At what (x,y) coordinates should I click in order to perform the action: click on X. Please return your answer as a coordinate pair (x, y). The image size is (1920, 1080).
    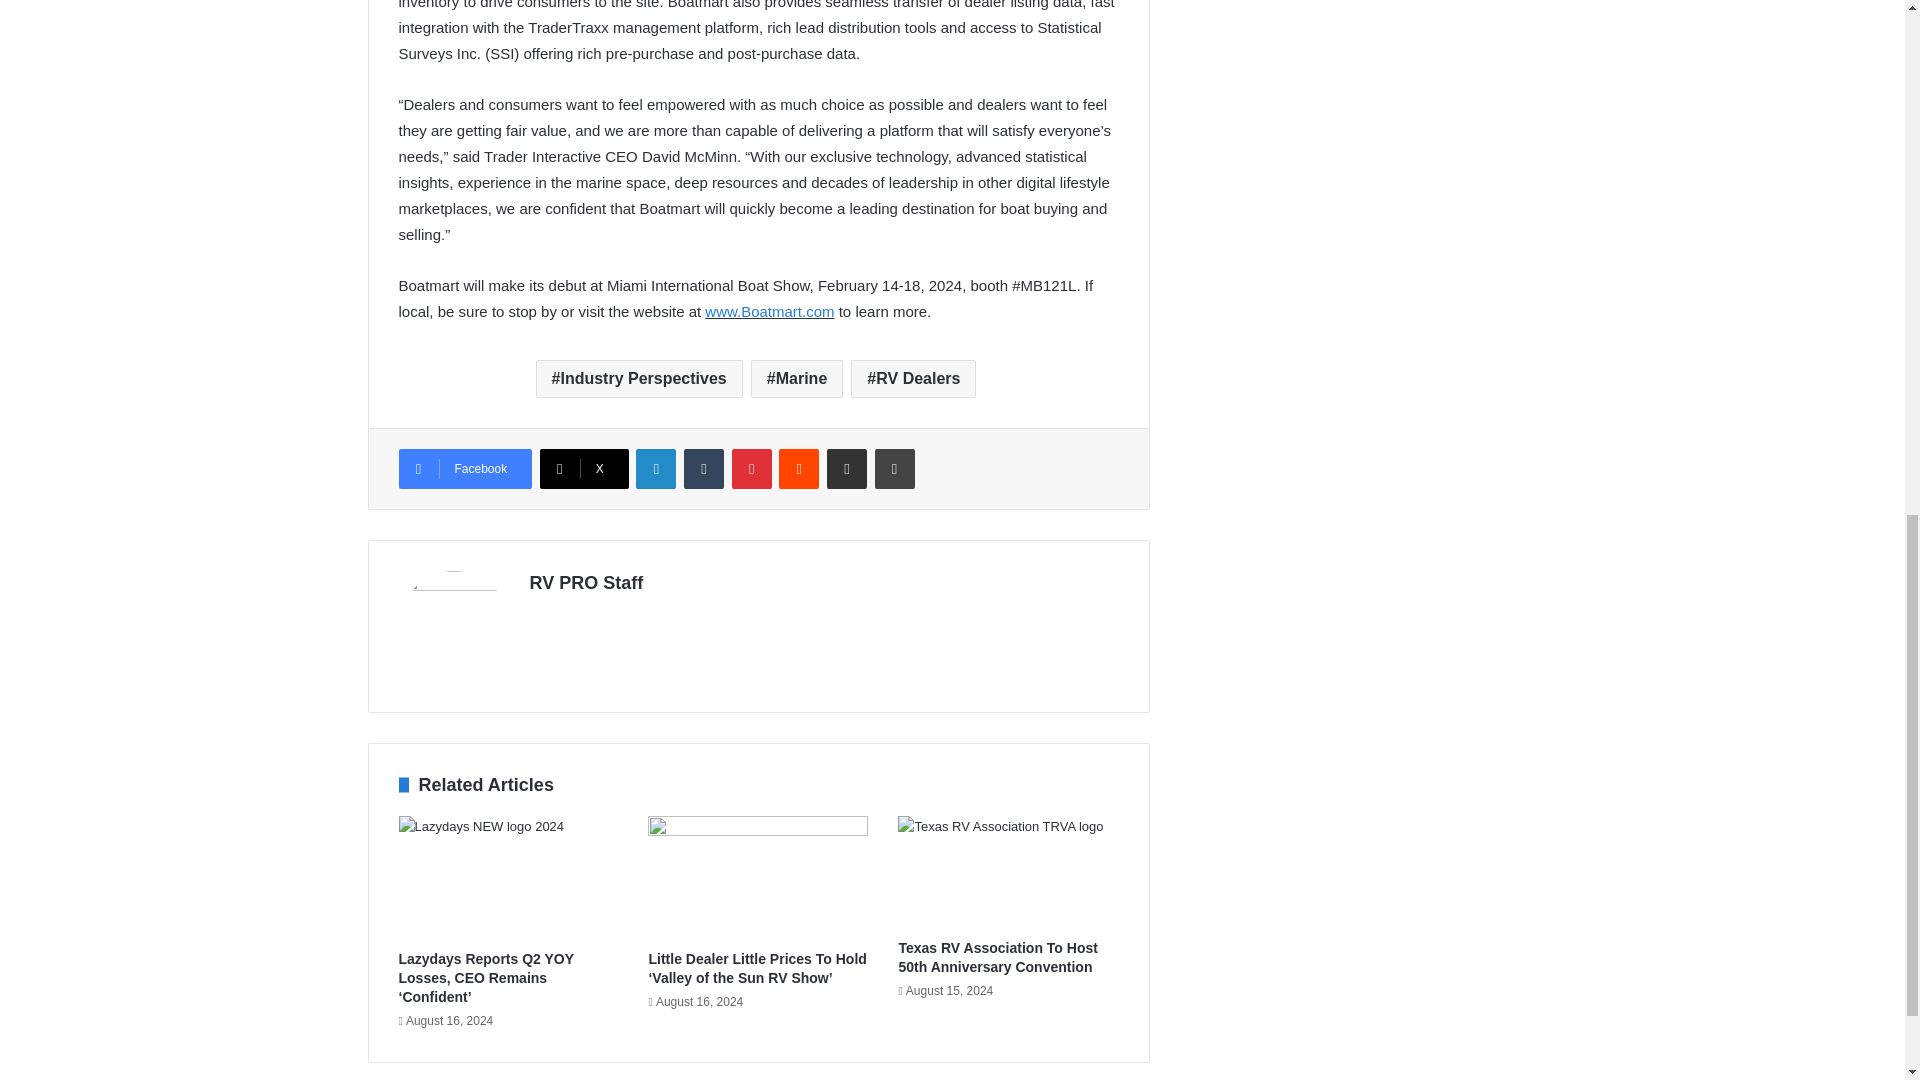
    Looking at the image, I should click on (584, 469).